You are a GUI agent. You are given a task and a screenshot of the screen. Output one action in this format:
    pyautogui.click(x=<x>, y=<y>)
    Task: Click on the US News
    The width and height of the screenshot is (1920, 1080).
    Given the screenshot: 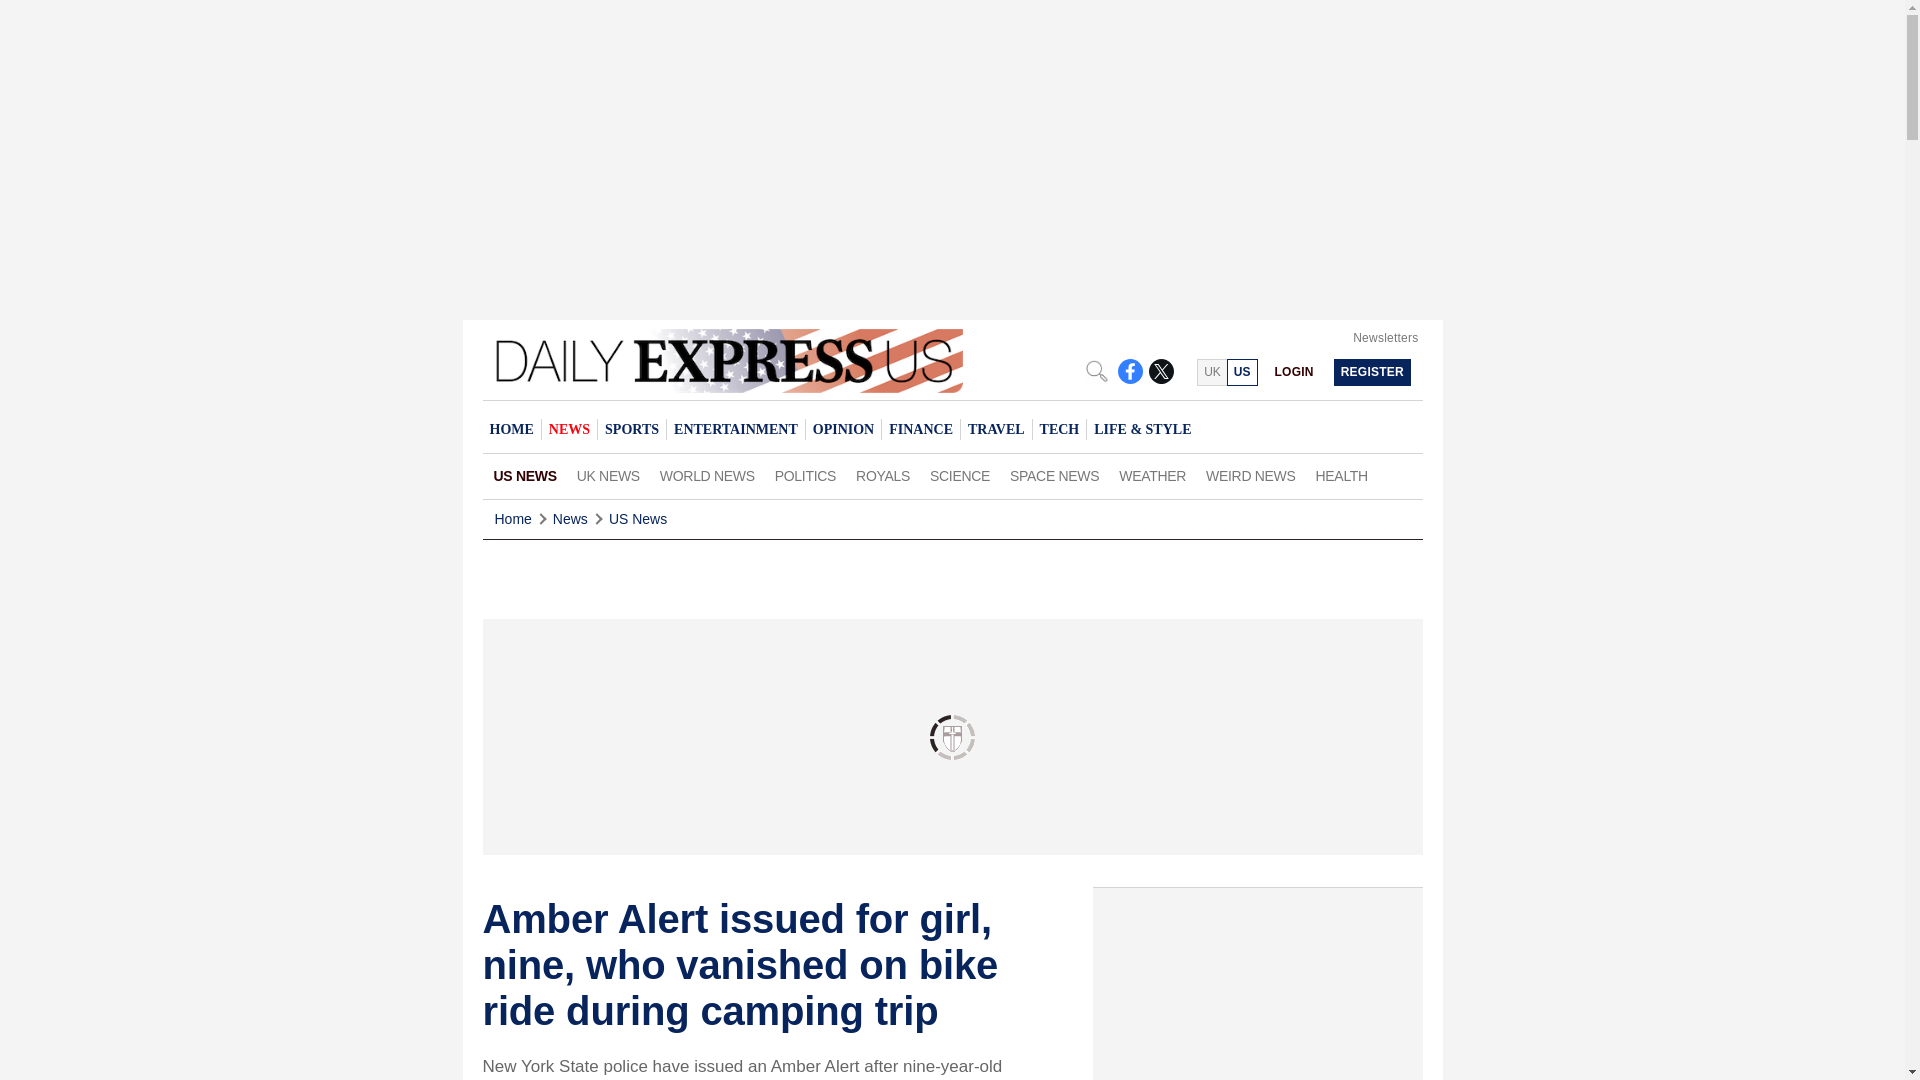 What is the action you would take?
    pyautogui.click(x=637, y=519)
    